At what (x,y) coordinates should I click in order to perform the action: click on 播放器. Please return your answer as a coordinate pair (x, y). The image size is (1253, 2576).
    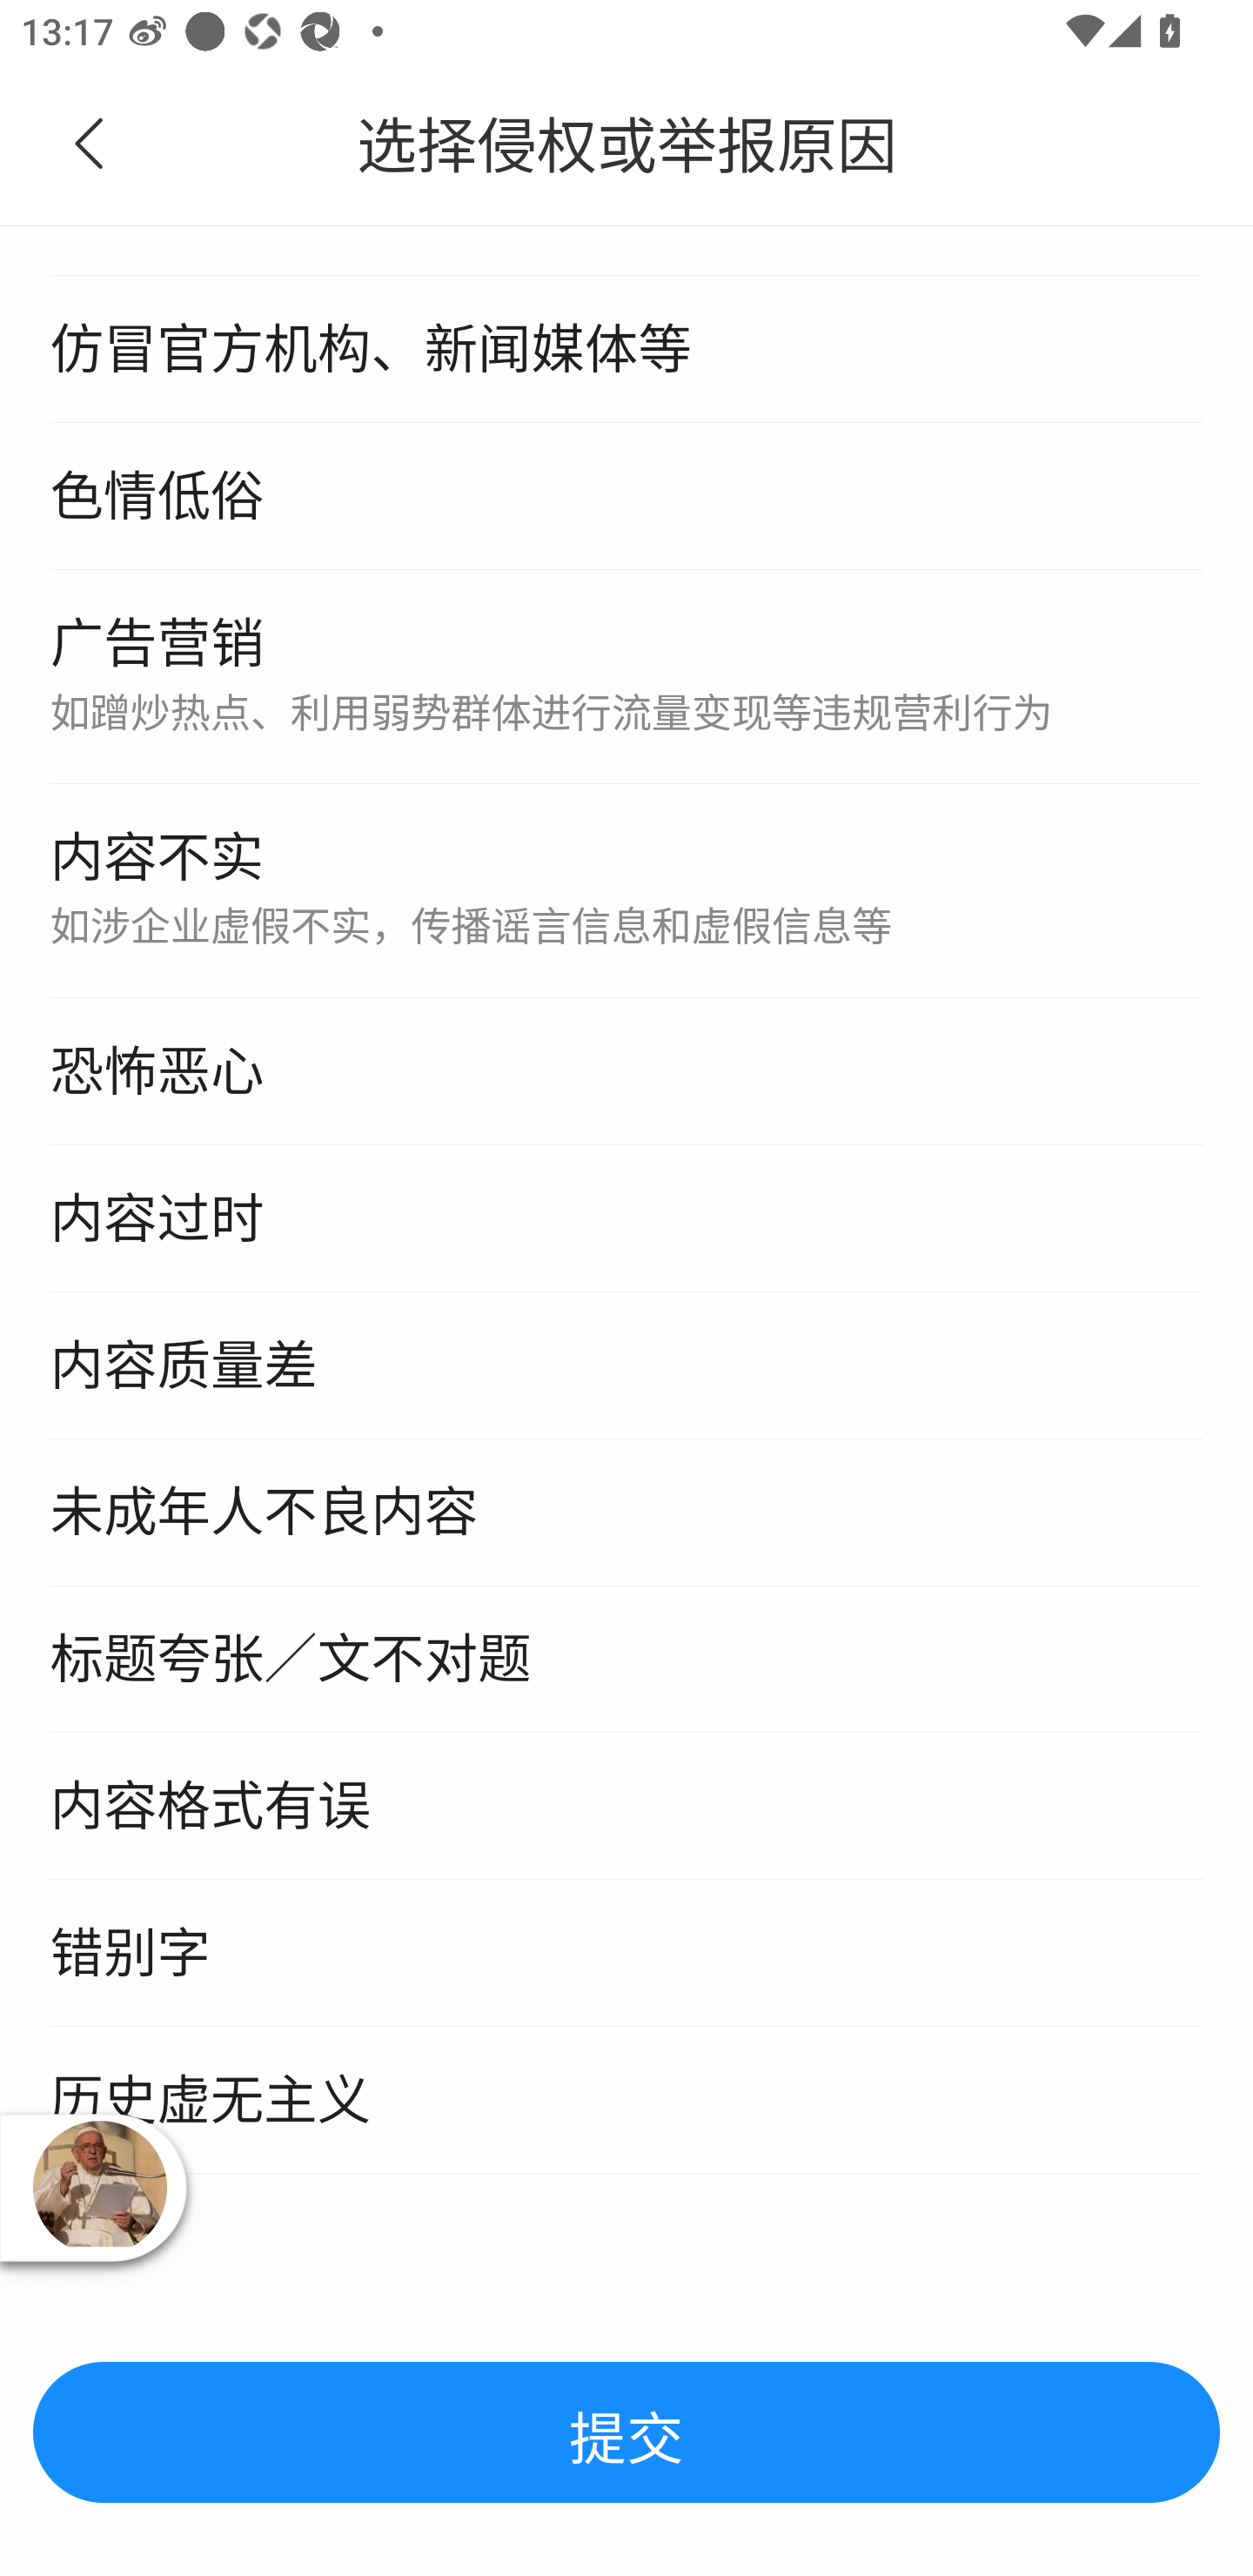
    Looking at the image, I should click on (99, 2187).